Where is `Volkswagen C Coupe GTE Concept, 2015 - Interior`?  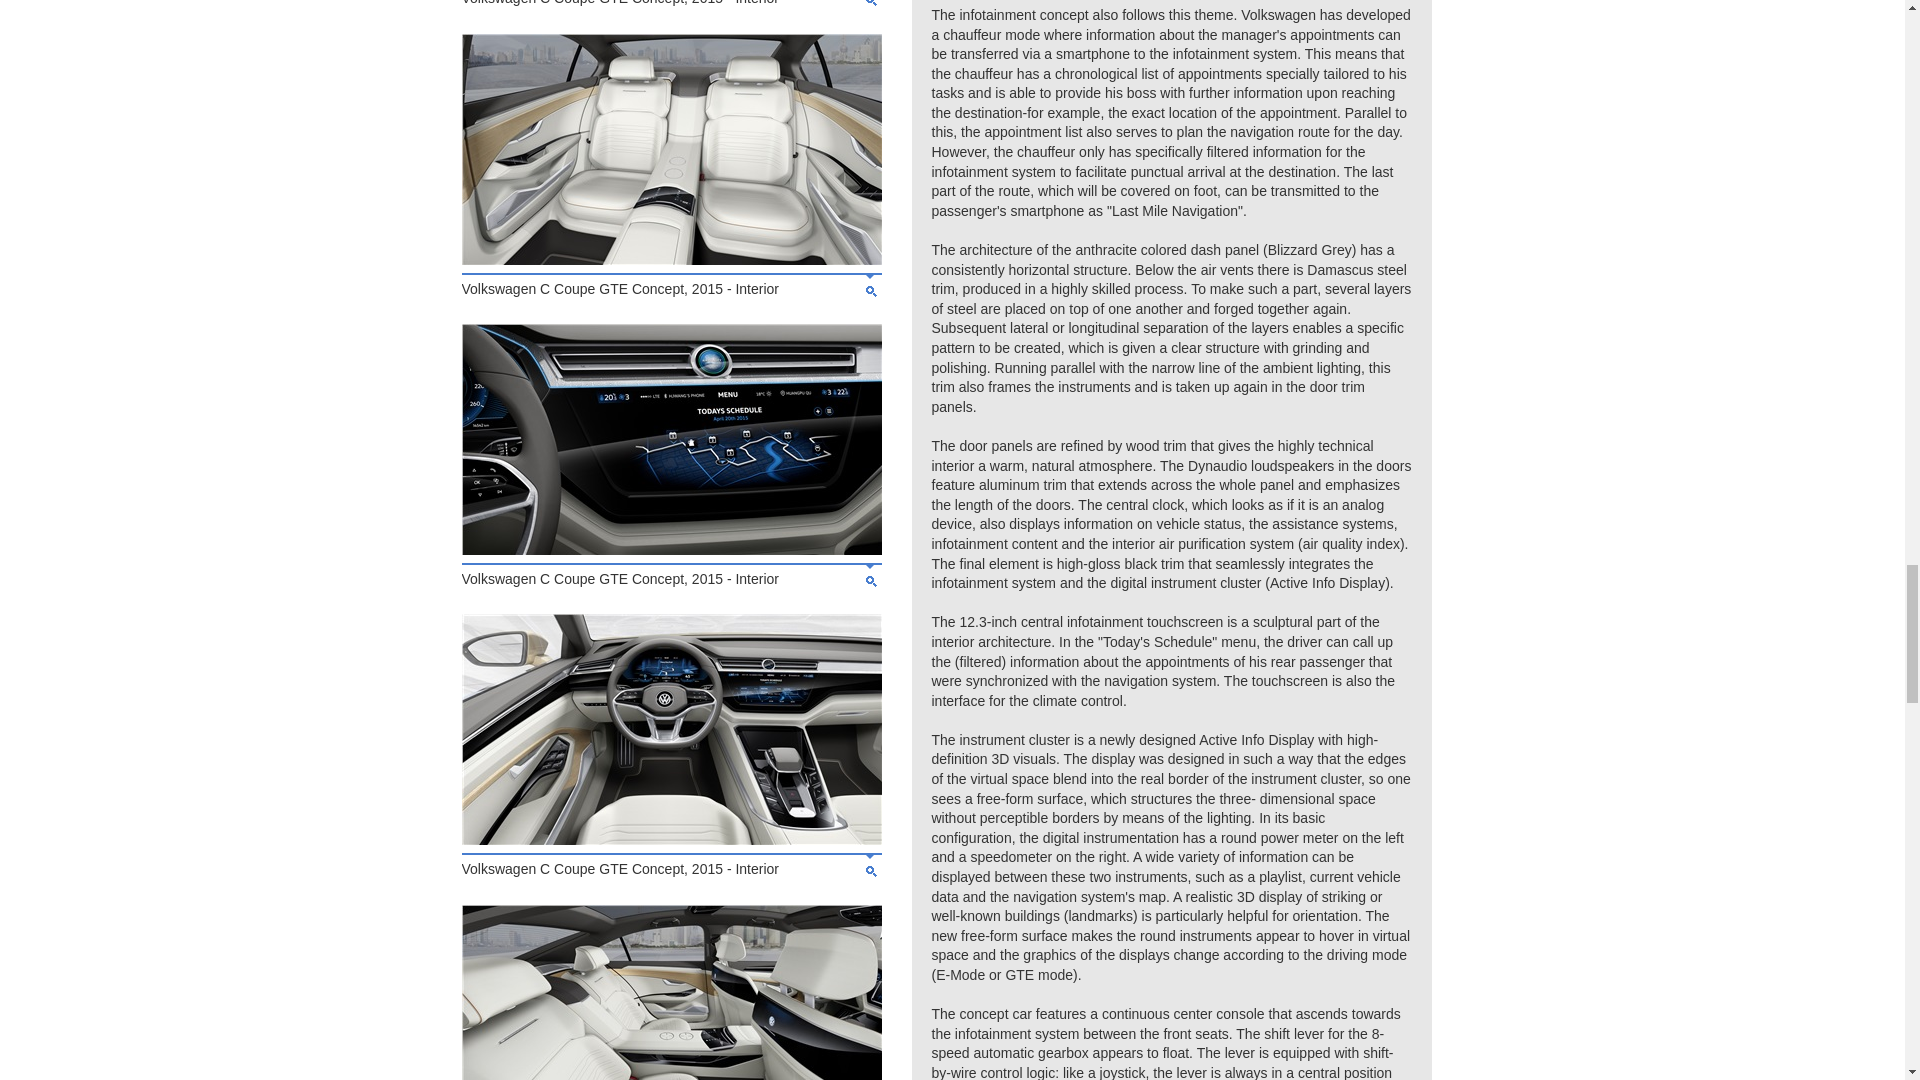
Volkswagen C Coupe GTE Concept, 2015 - Interior is located at coordinates (672, 550).